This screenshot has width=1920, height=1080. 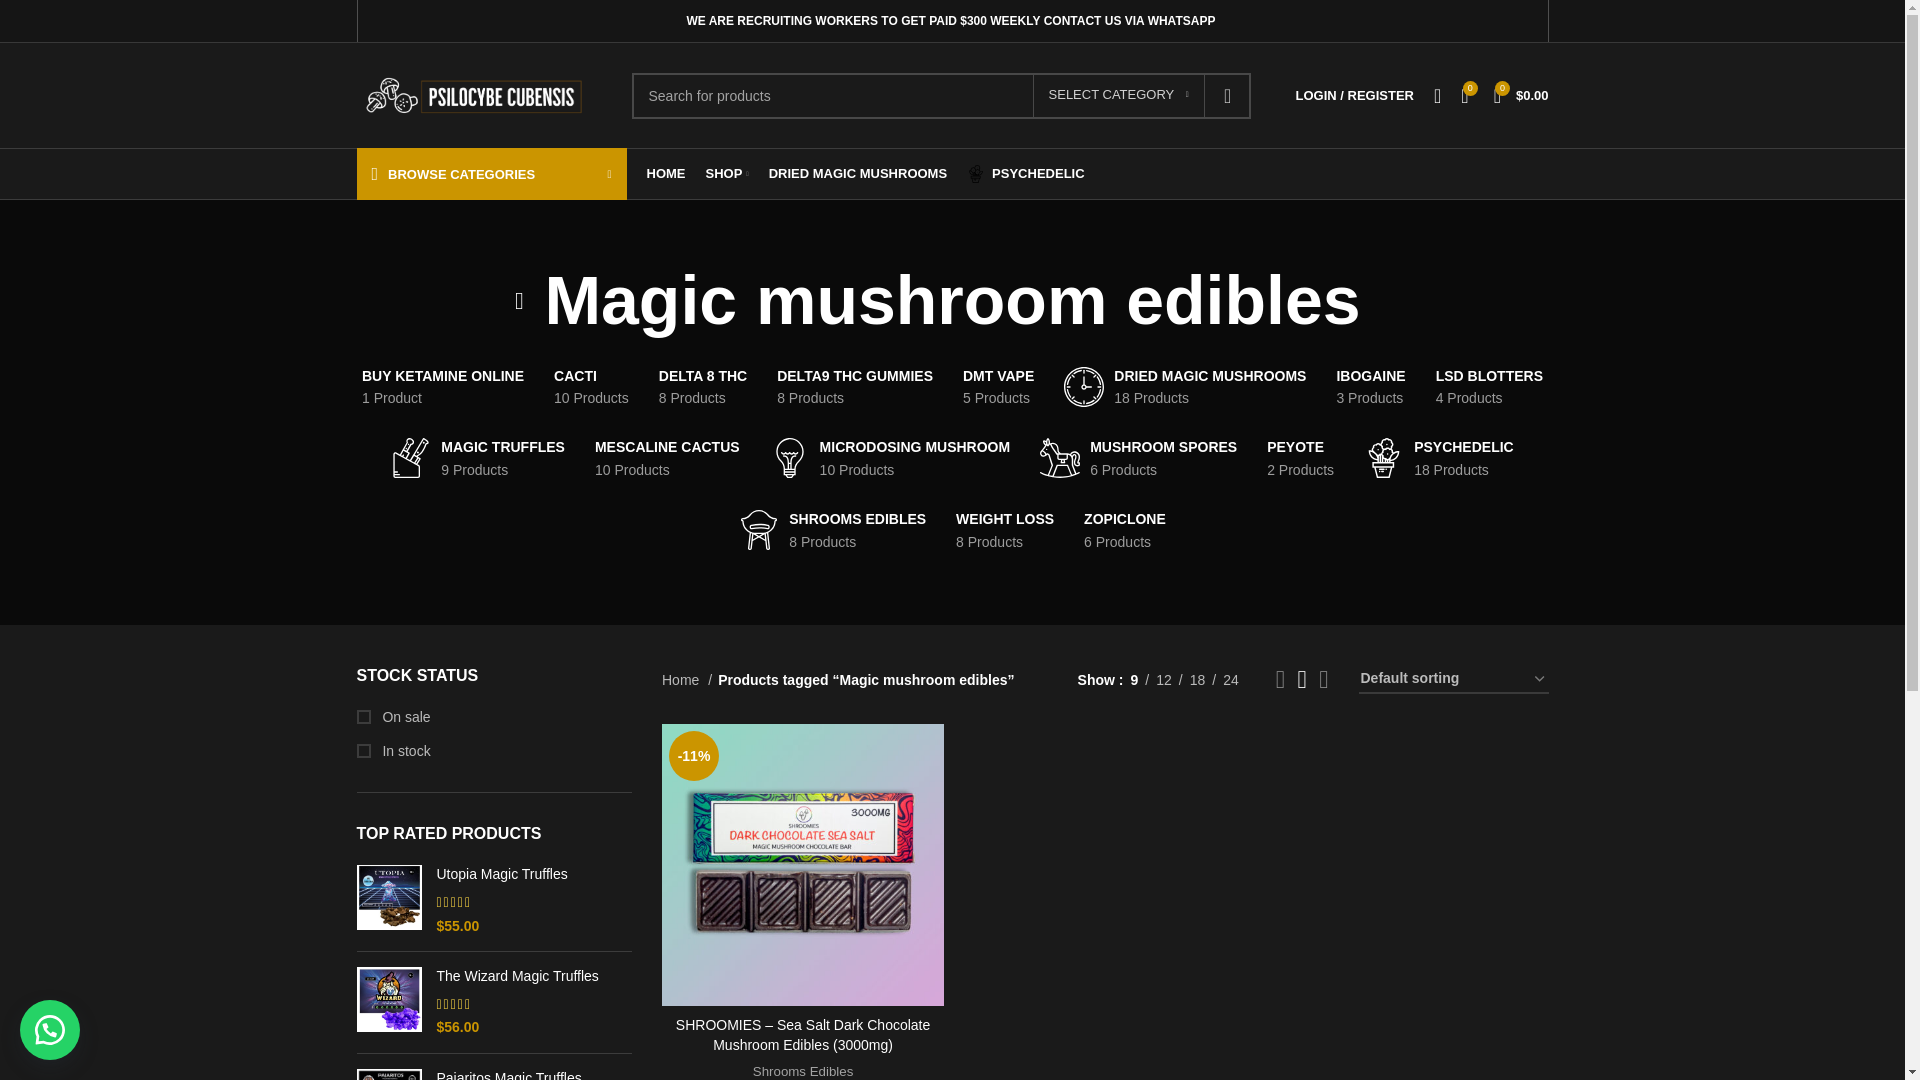 I want to click on flower, so click(x=976, y=174).